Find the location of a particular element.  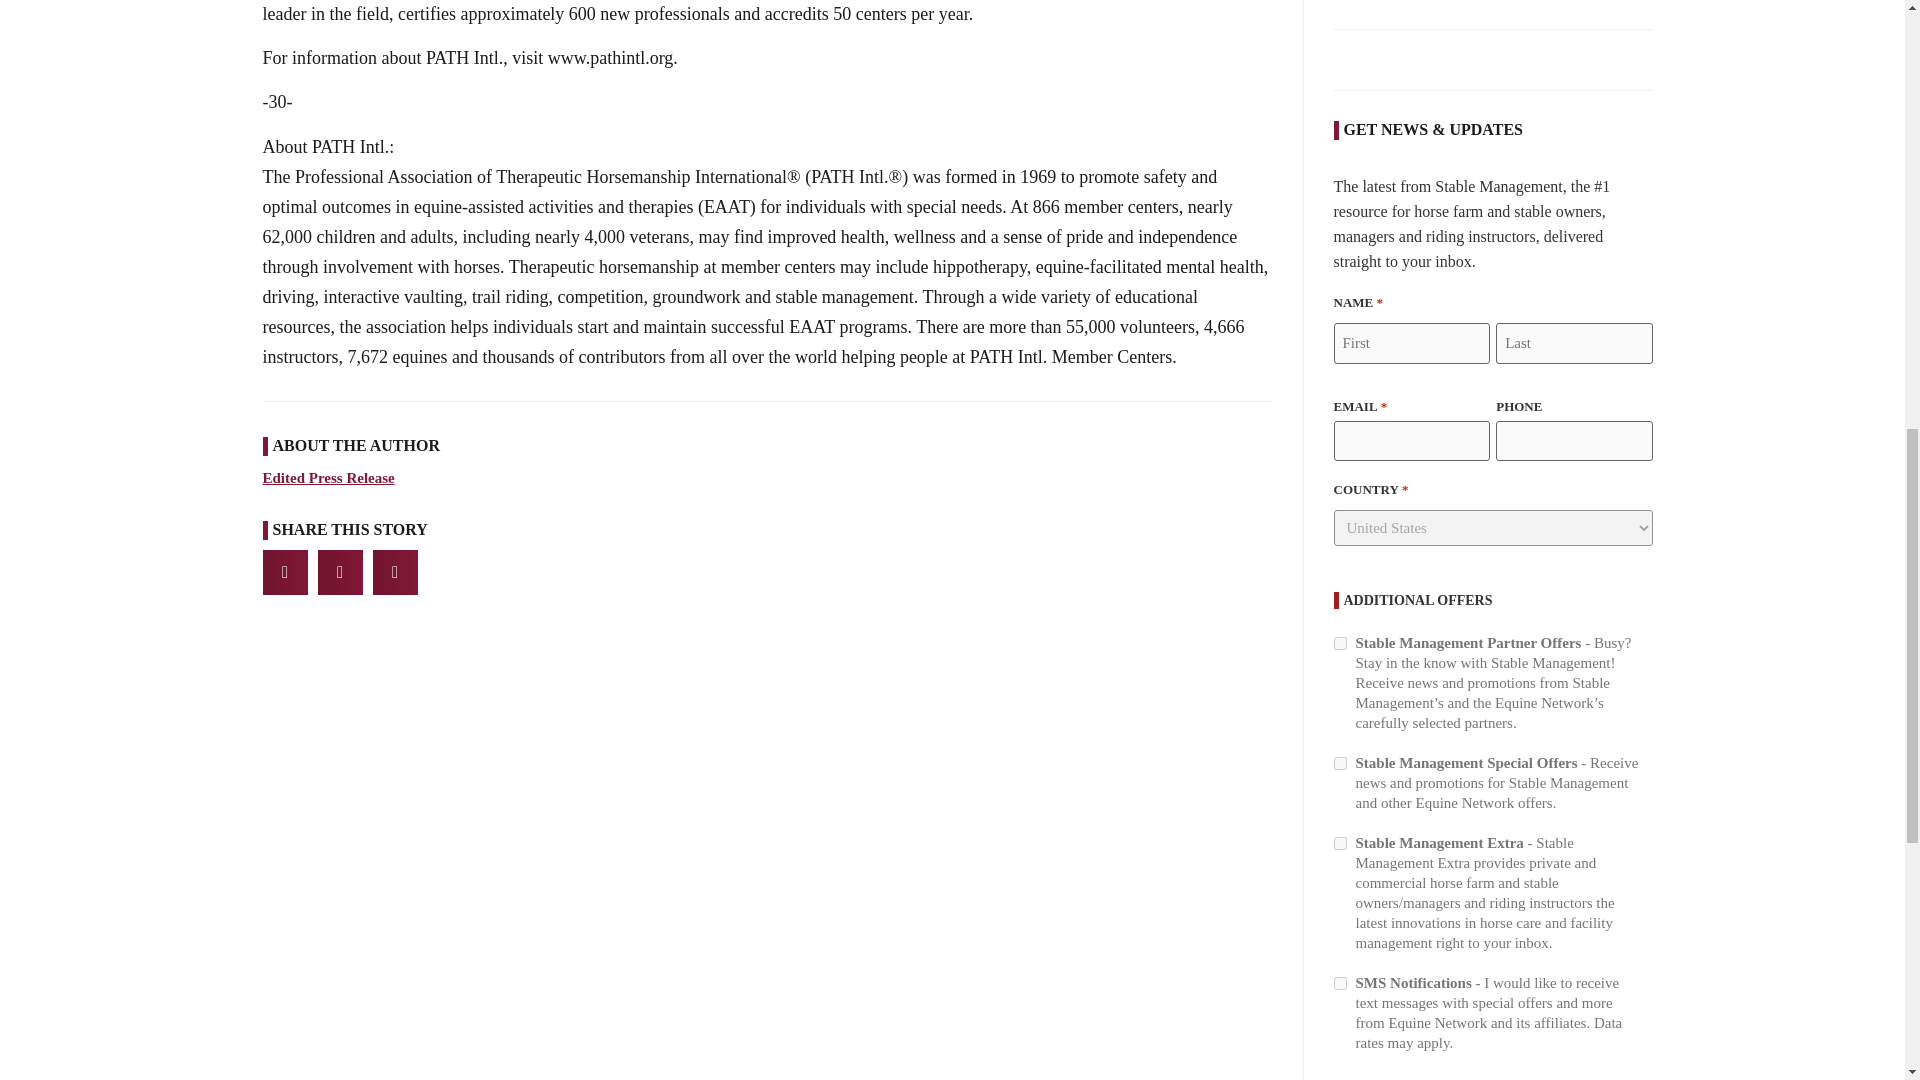

SMS Notifications is located at coordinates (1340, 984).